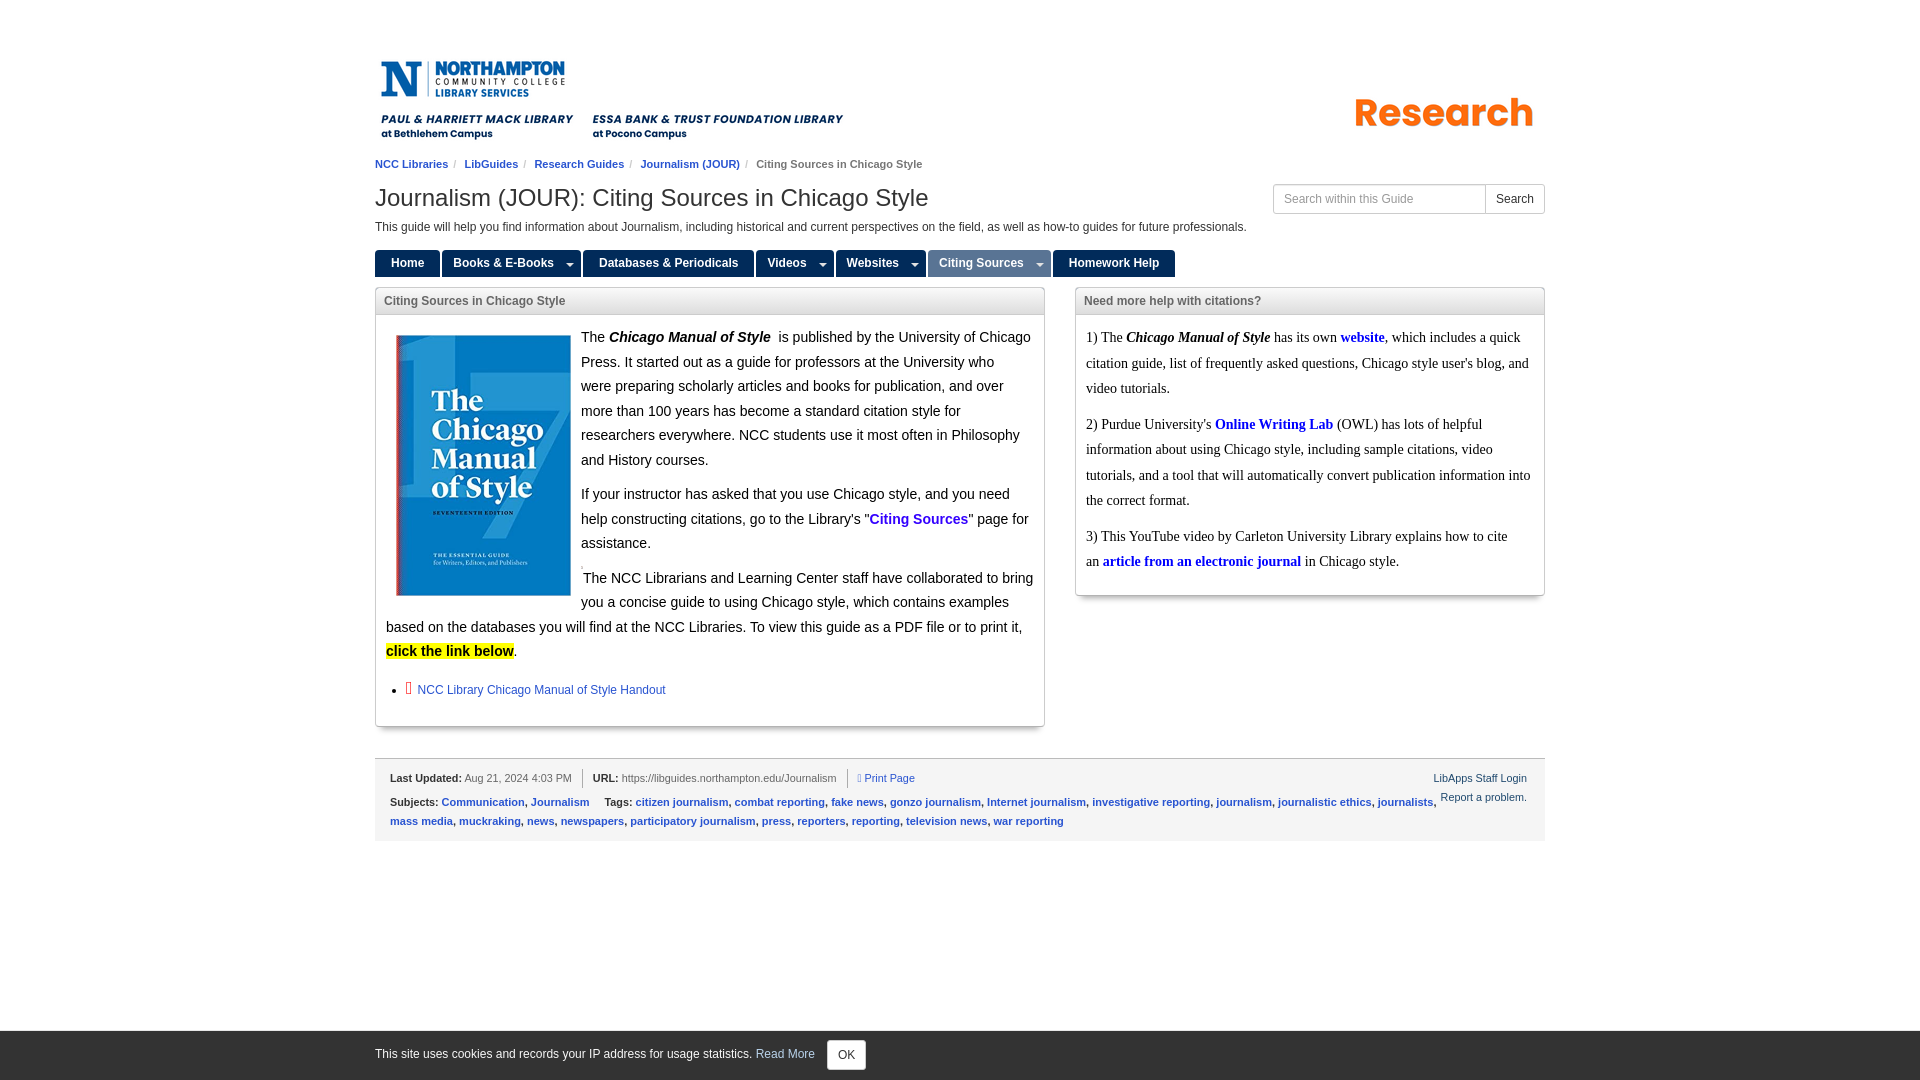 The height and width of the screenshot is (1080, 1920). Describe the element at coordinates (870, 262) in the screenshot. I see `Websites` at that location.